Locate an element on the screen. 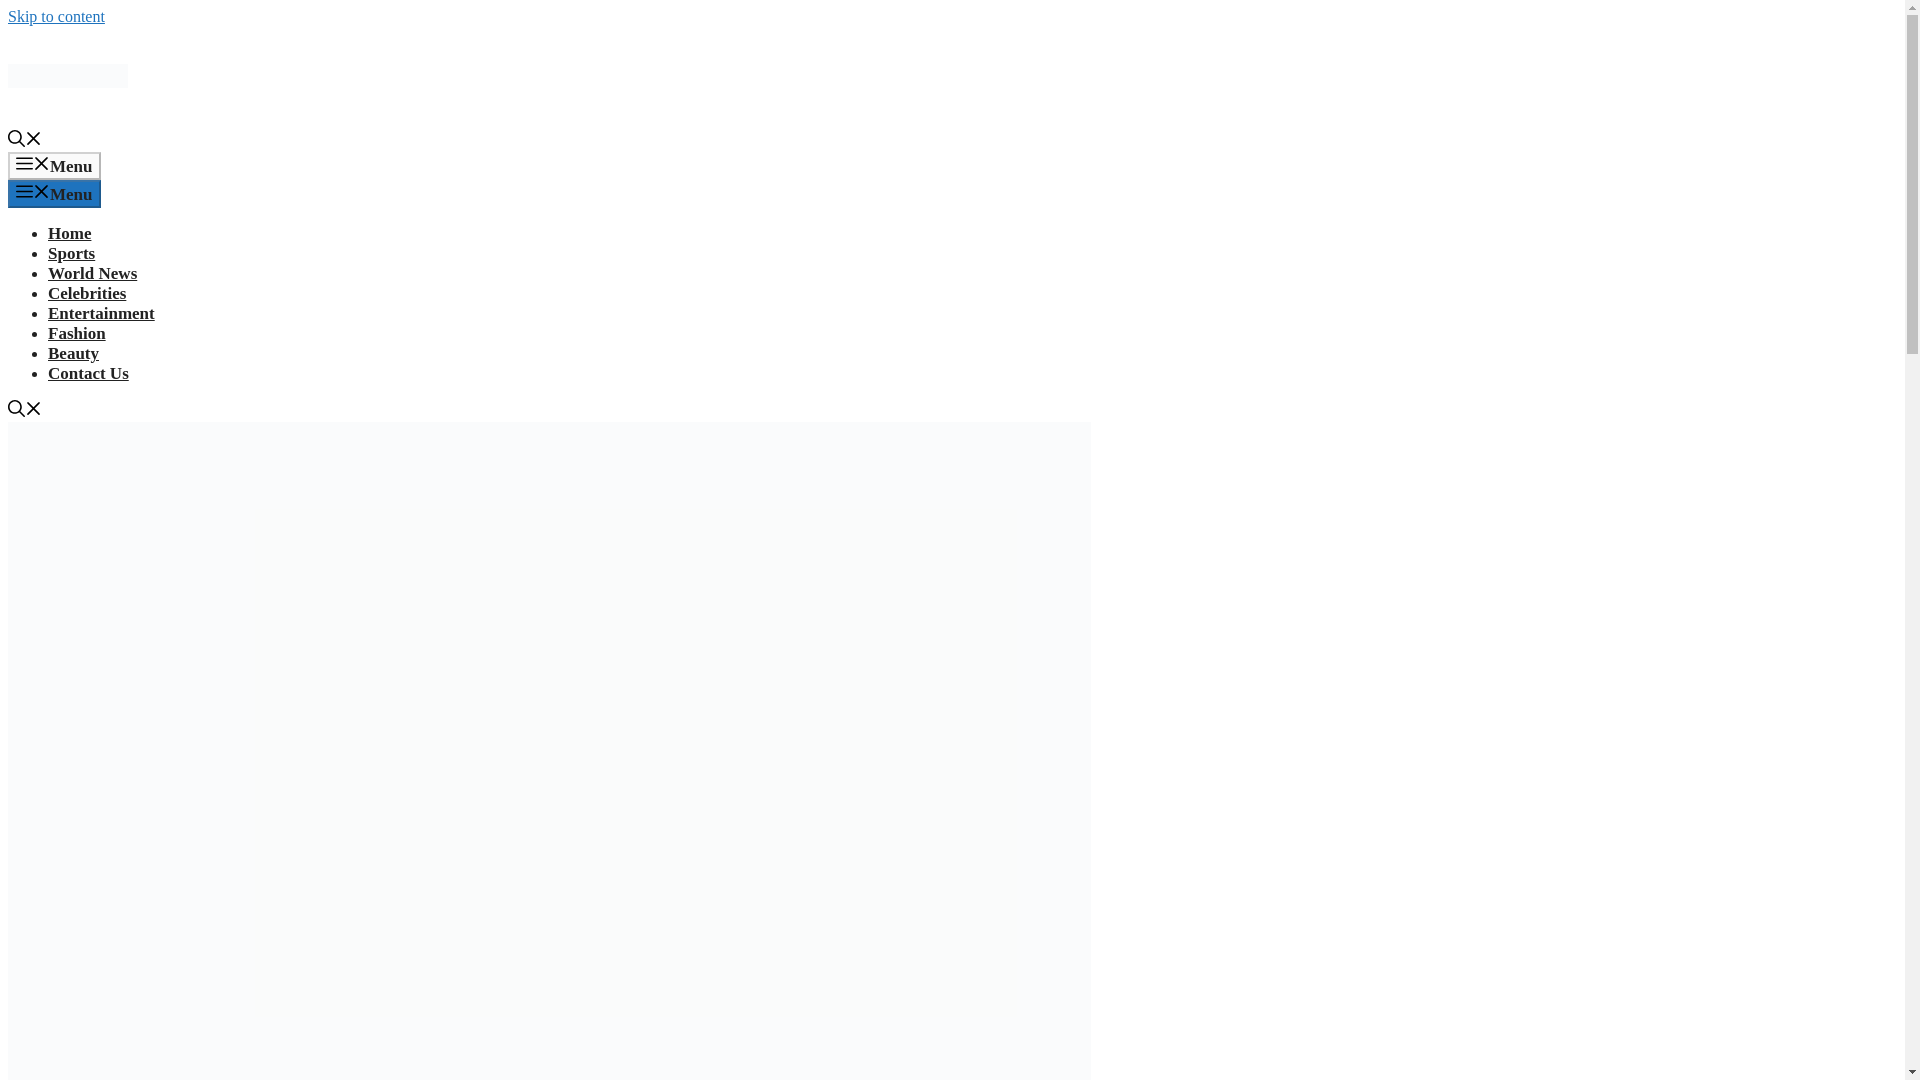 This screenshot has width=1920, height=1080. Skip to content is located at coordinates (56, 16).